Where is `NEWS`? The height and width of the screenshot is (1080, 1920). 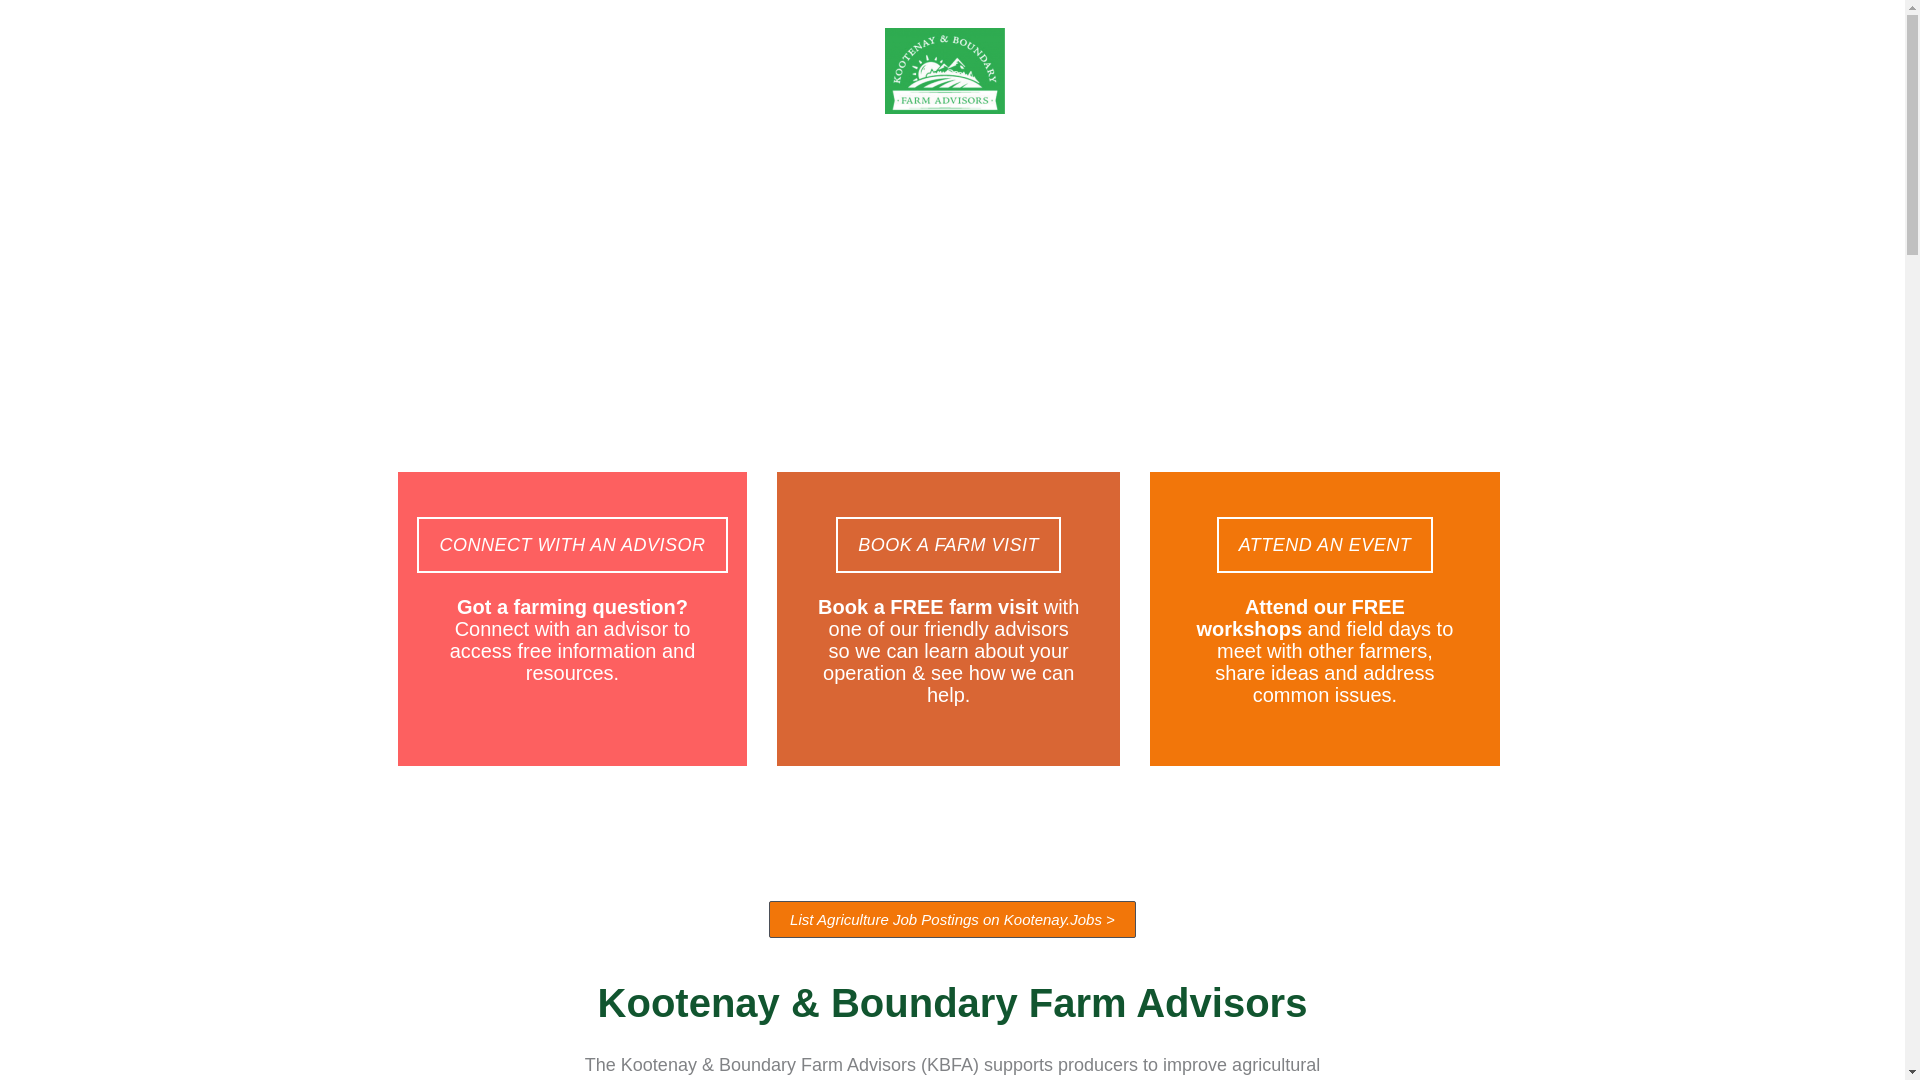 NEWS is located at coordinates (1084, 170).